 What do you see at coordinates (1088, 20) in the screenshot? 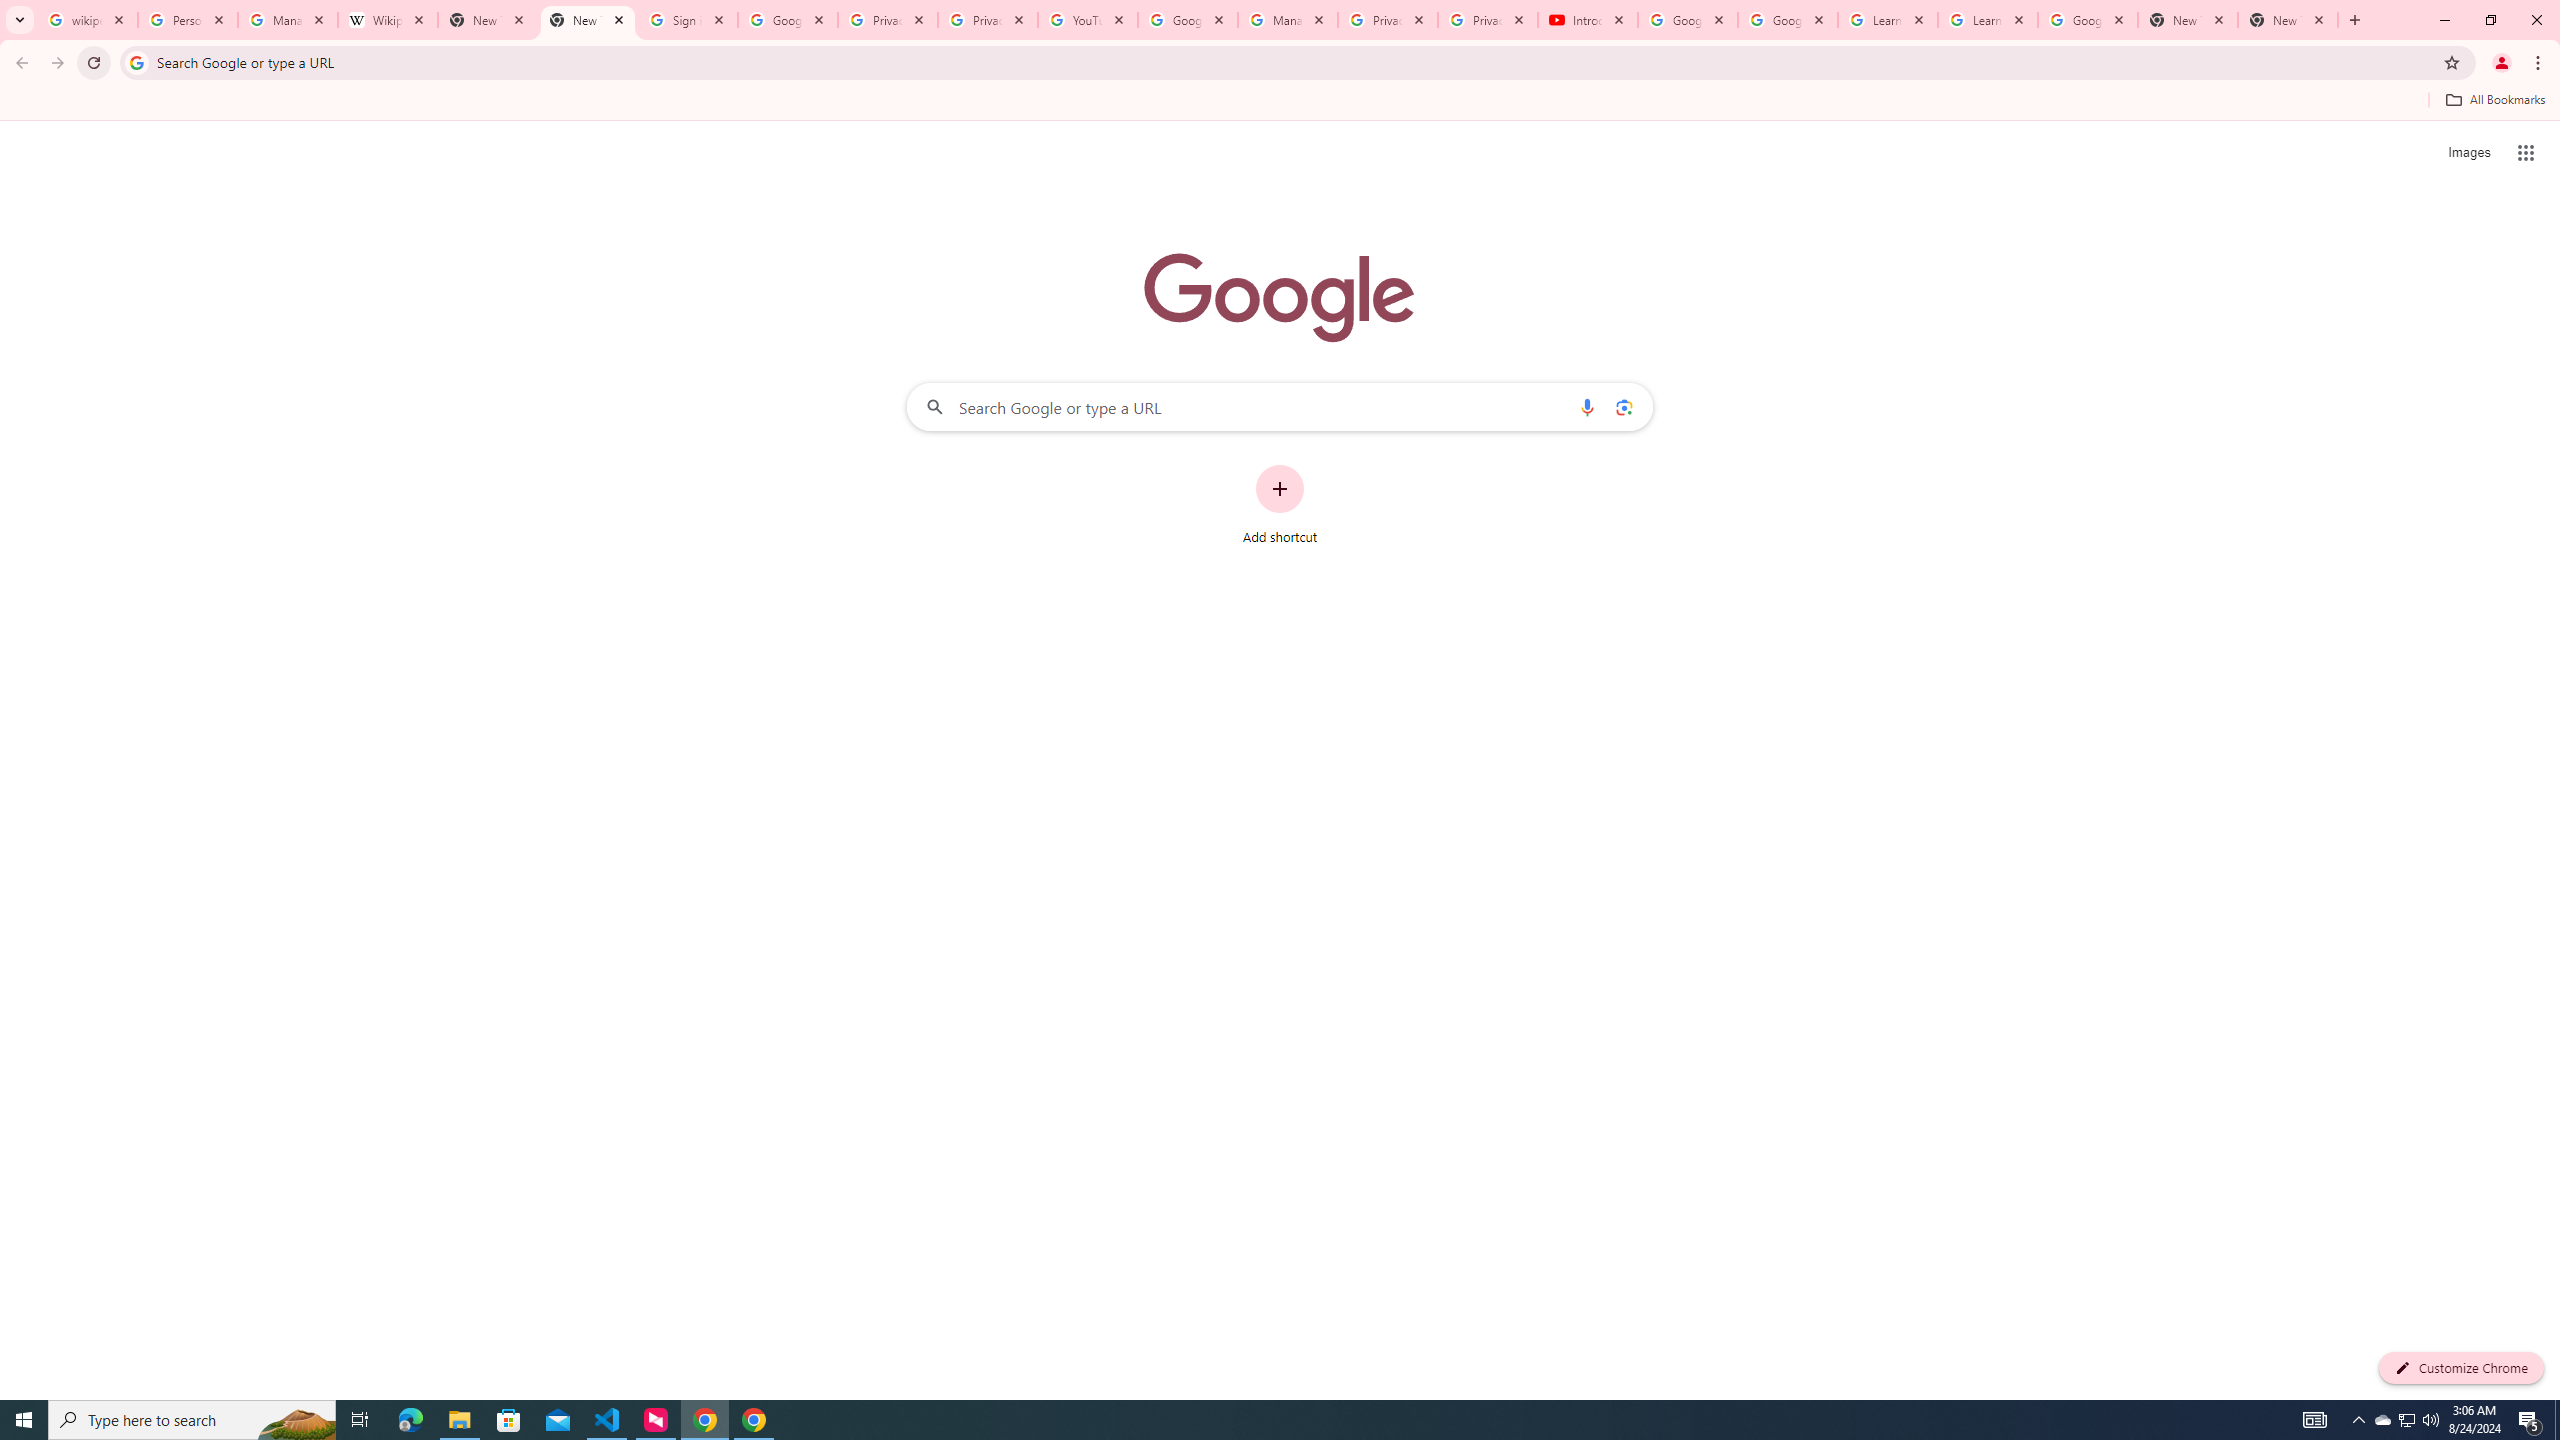
I see `YouTube` at bounding box center [1088, 20].